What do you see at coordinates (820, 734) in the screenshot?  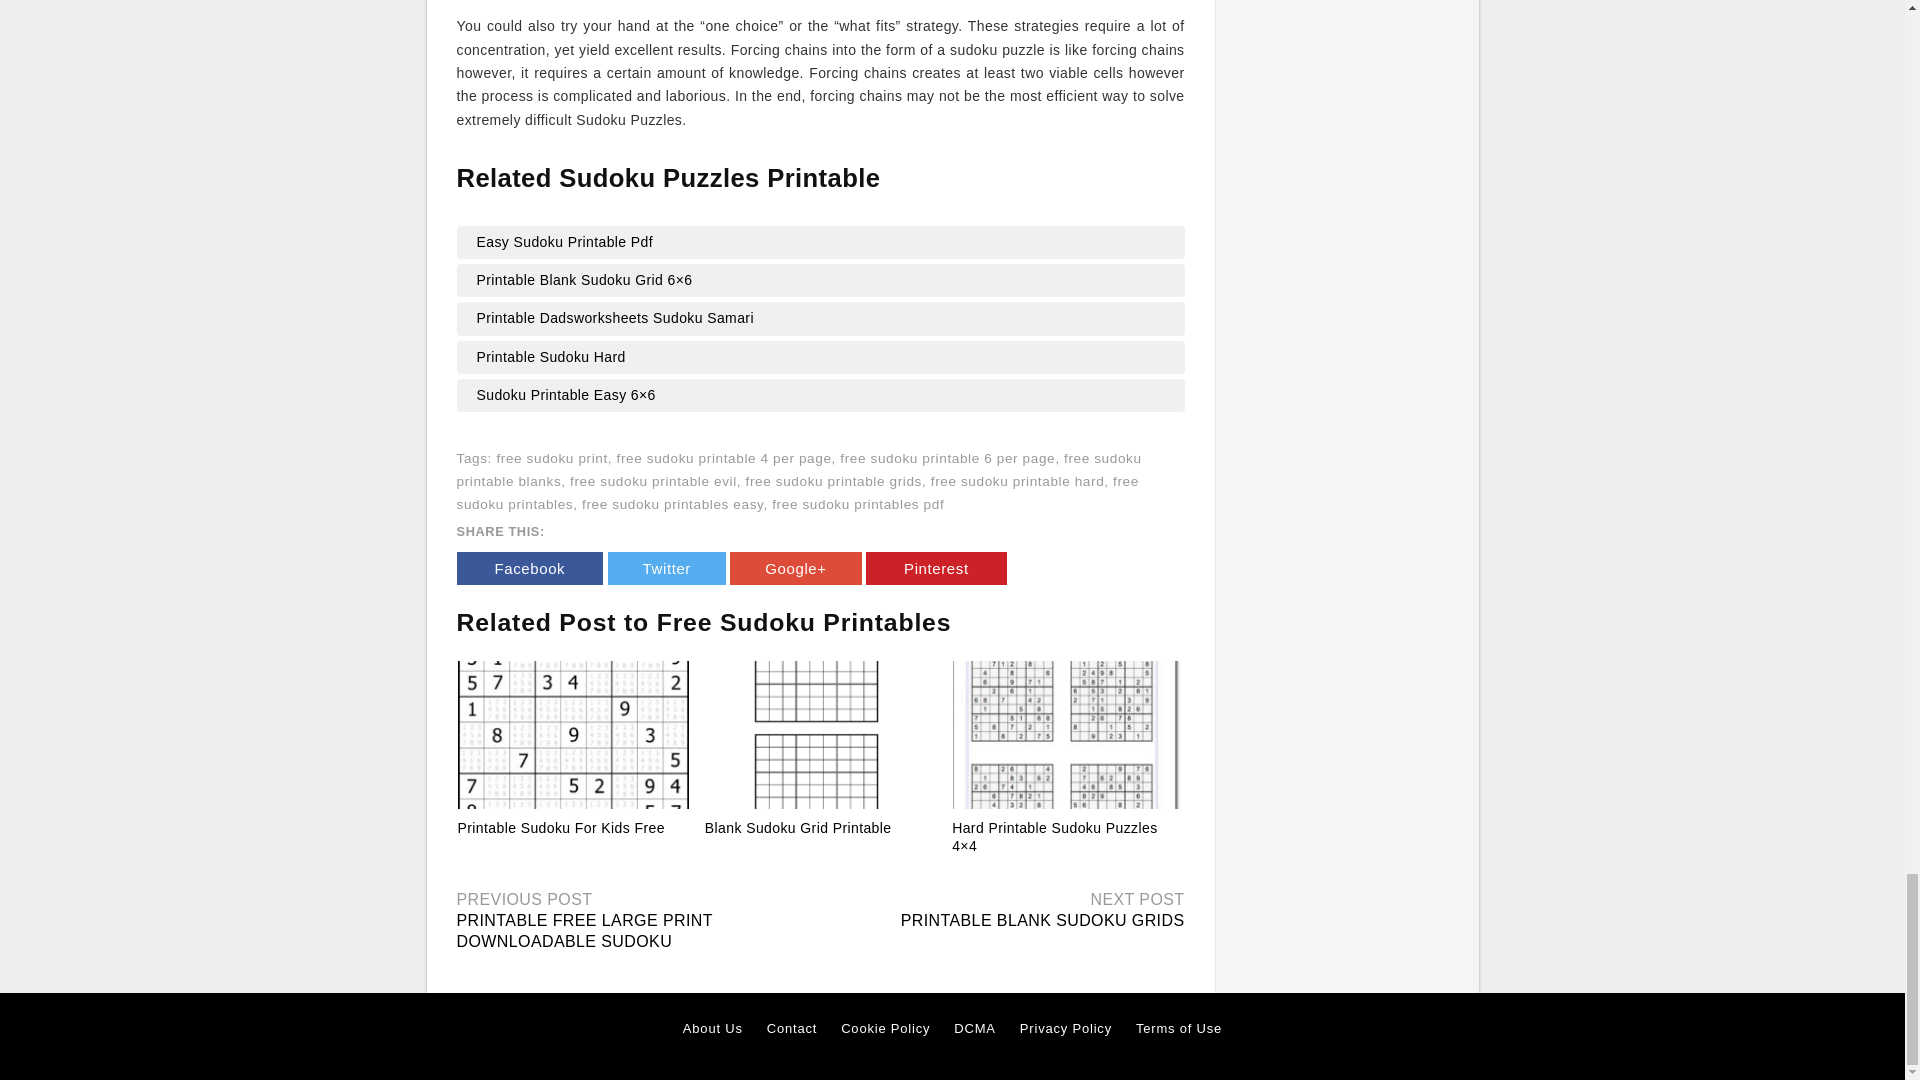 I see `Blank Sudoku Grid Printable` at bounding box center [820, 734].